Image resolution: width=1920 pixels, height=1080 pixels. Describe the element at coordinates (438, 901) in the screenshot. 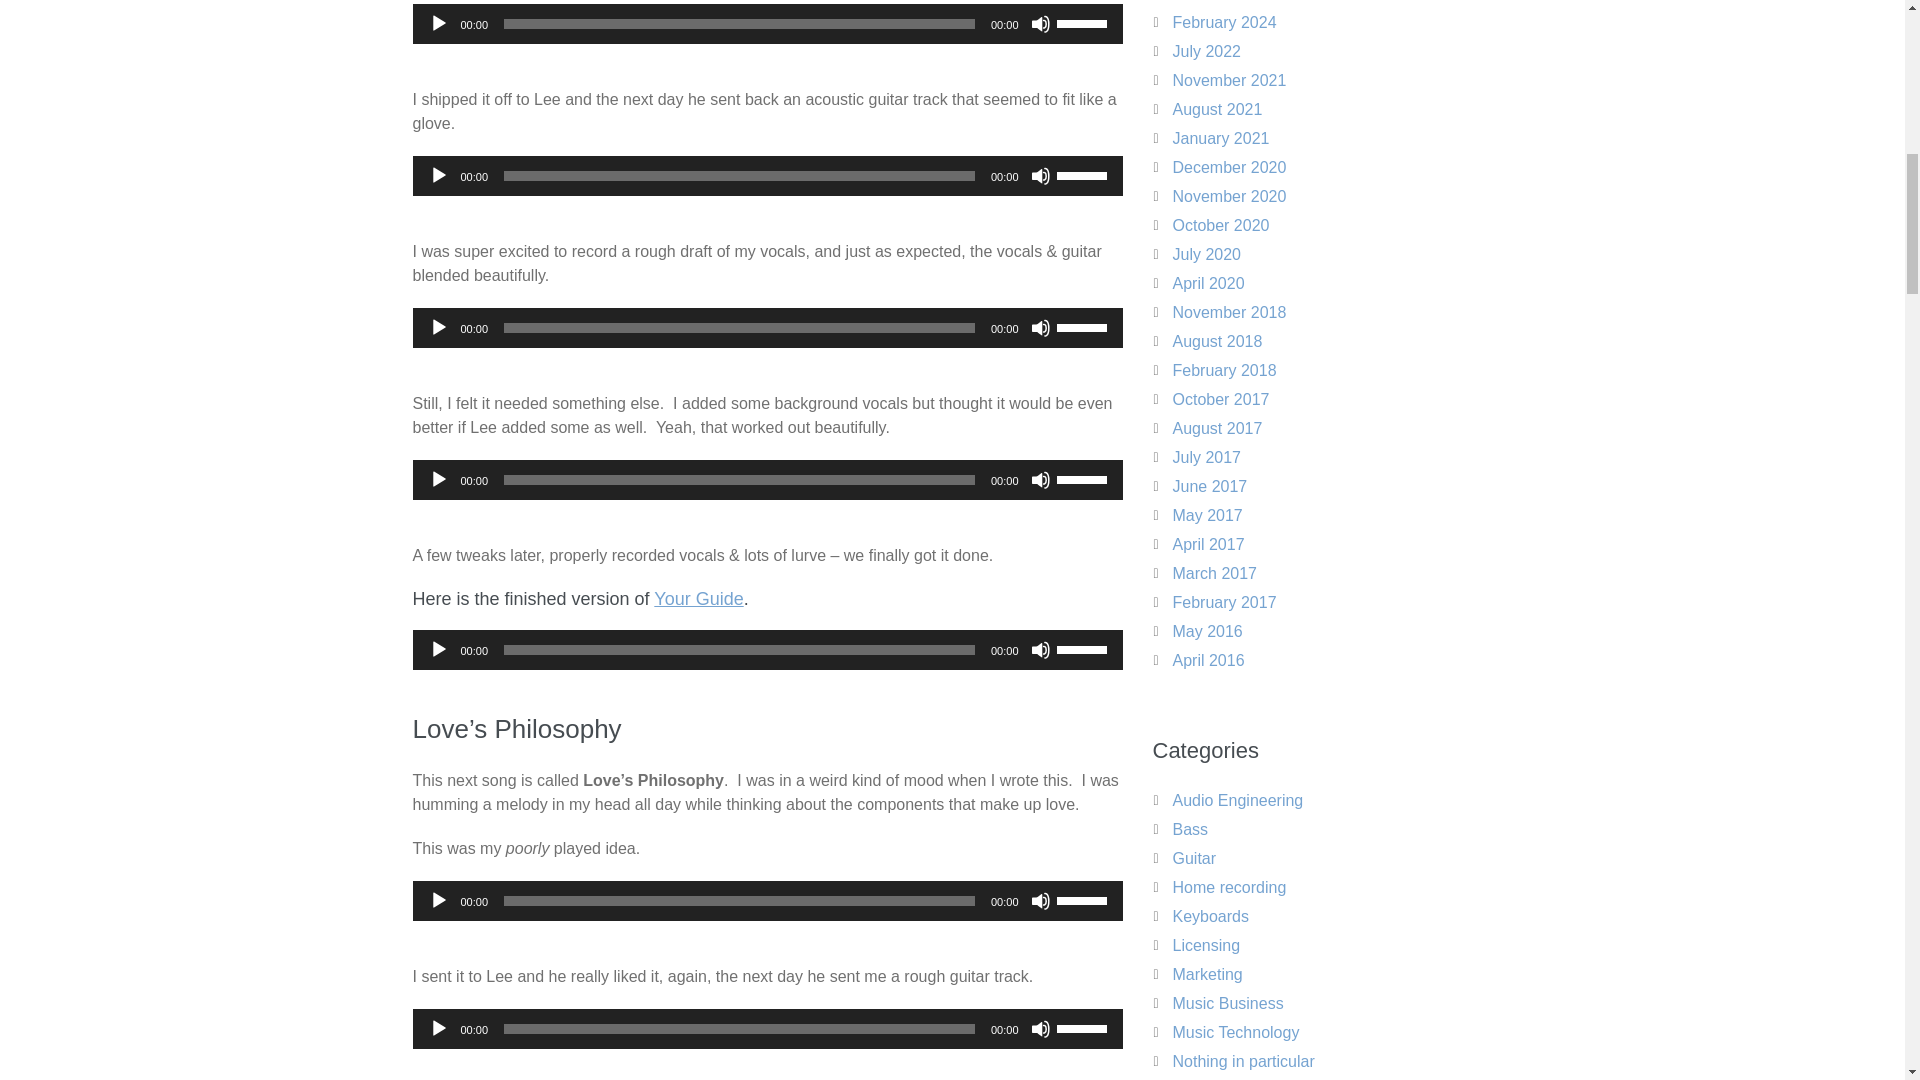

I see `Play` at that location.